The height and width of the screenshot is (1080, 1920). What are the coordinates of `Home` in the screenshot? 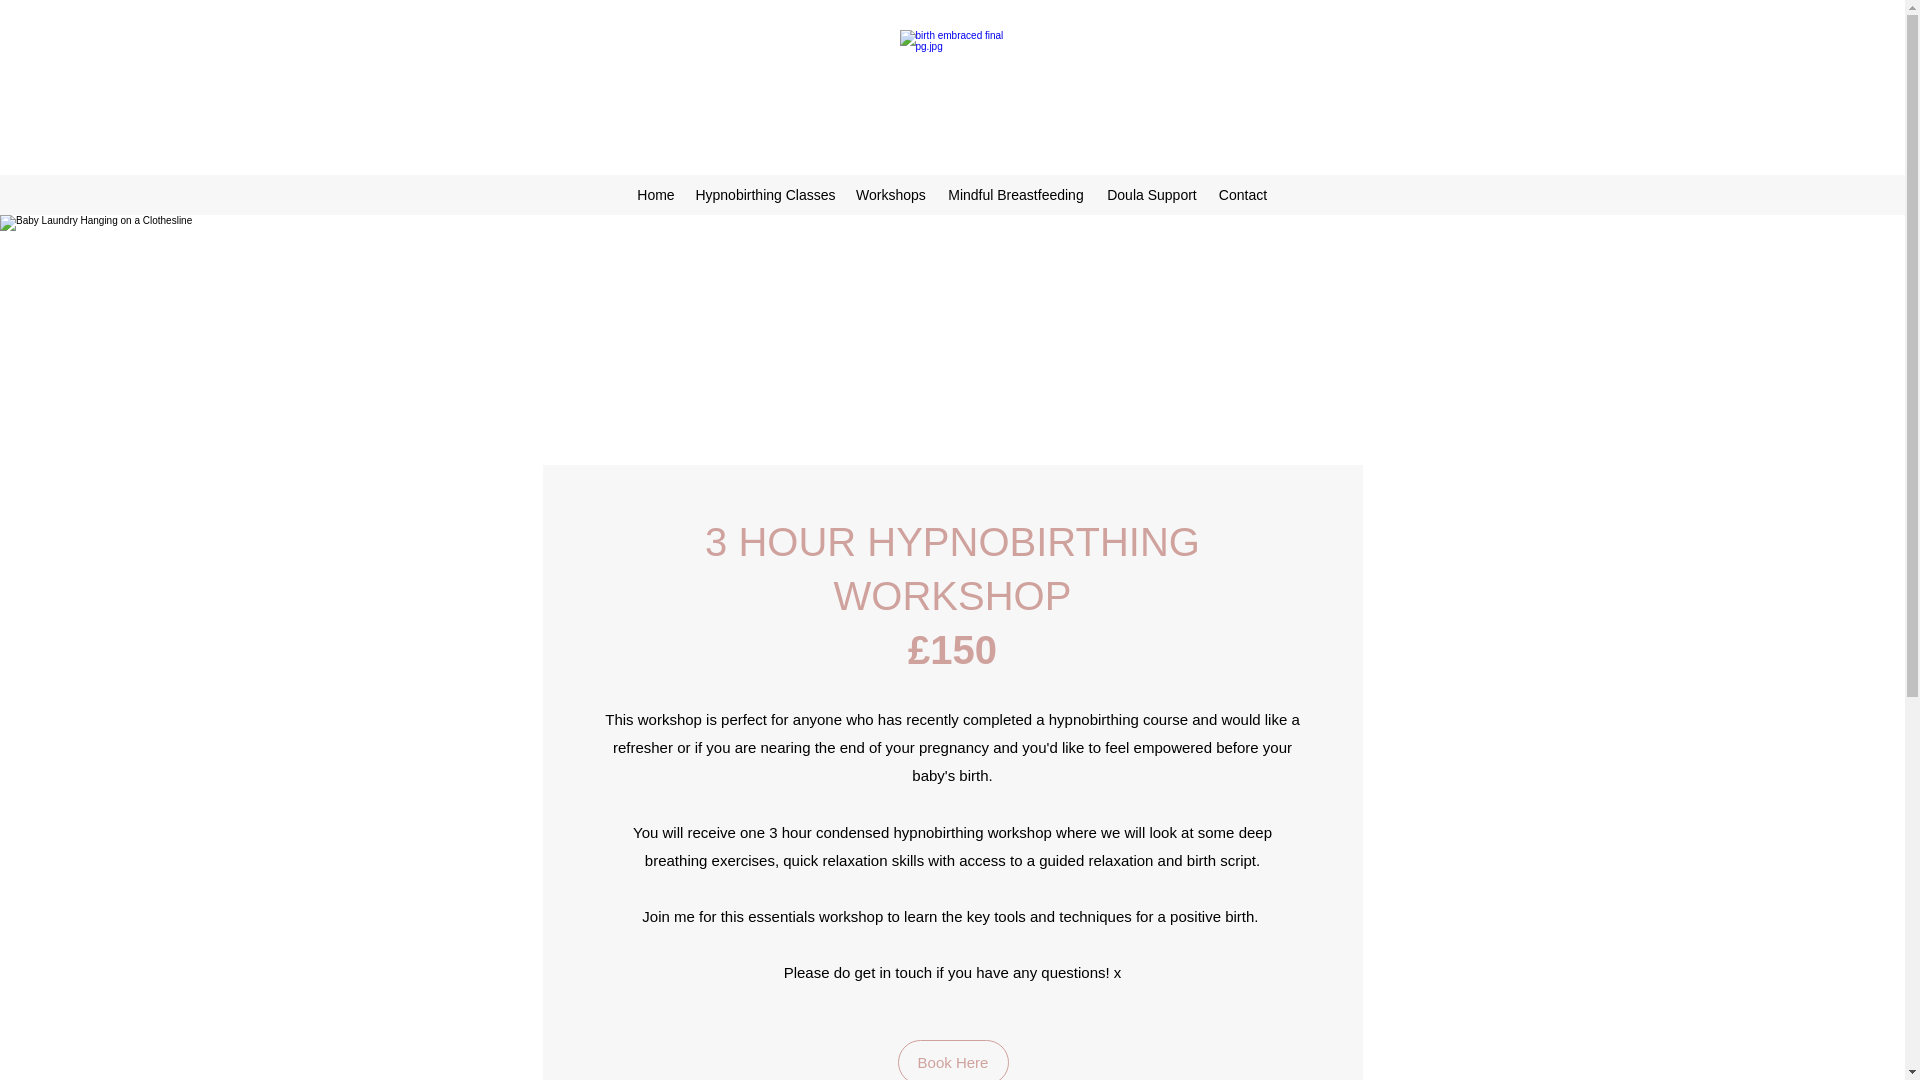 It's located at (656, 194).